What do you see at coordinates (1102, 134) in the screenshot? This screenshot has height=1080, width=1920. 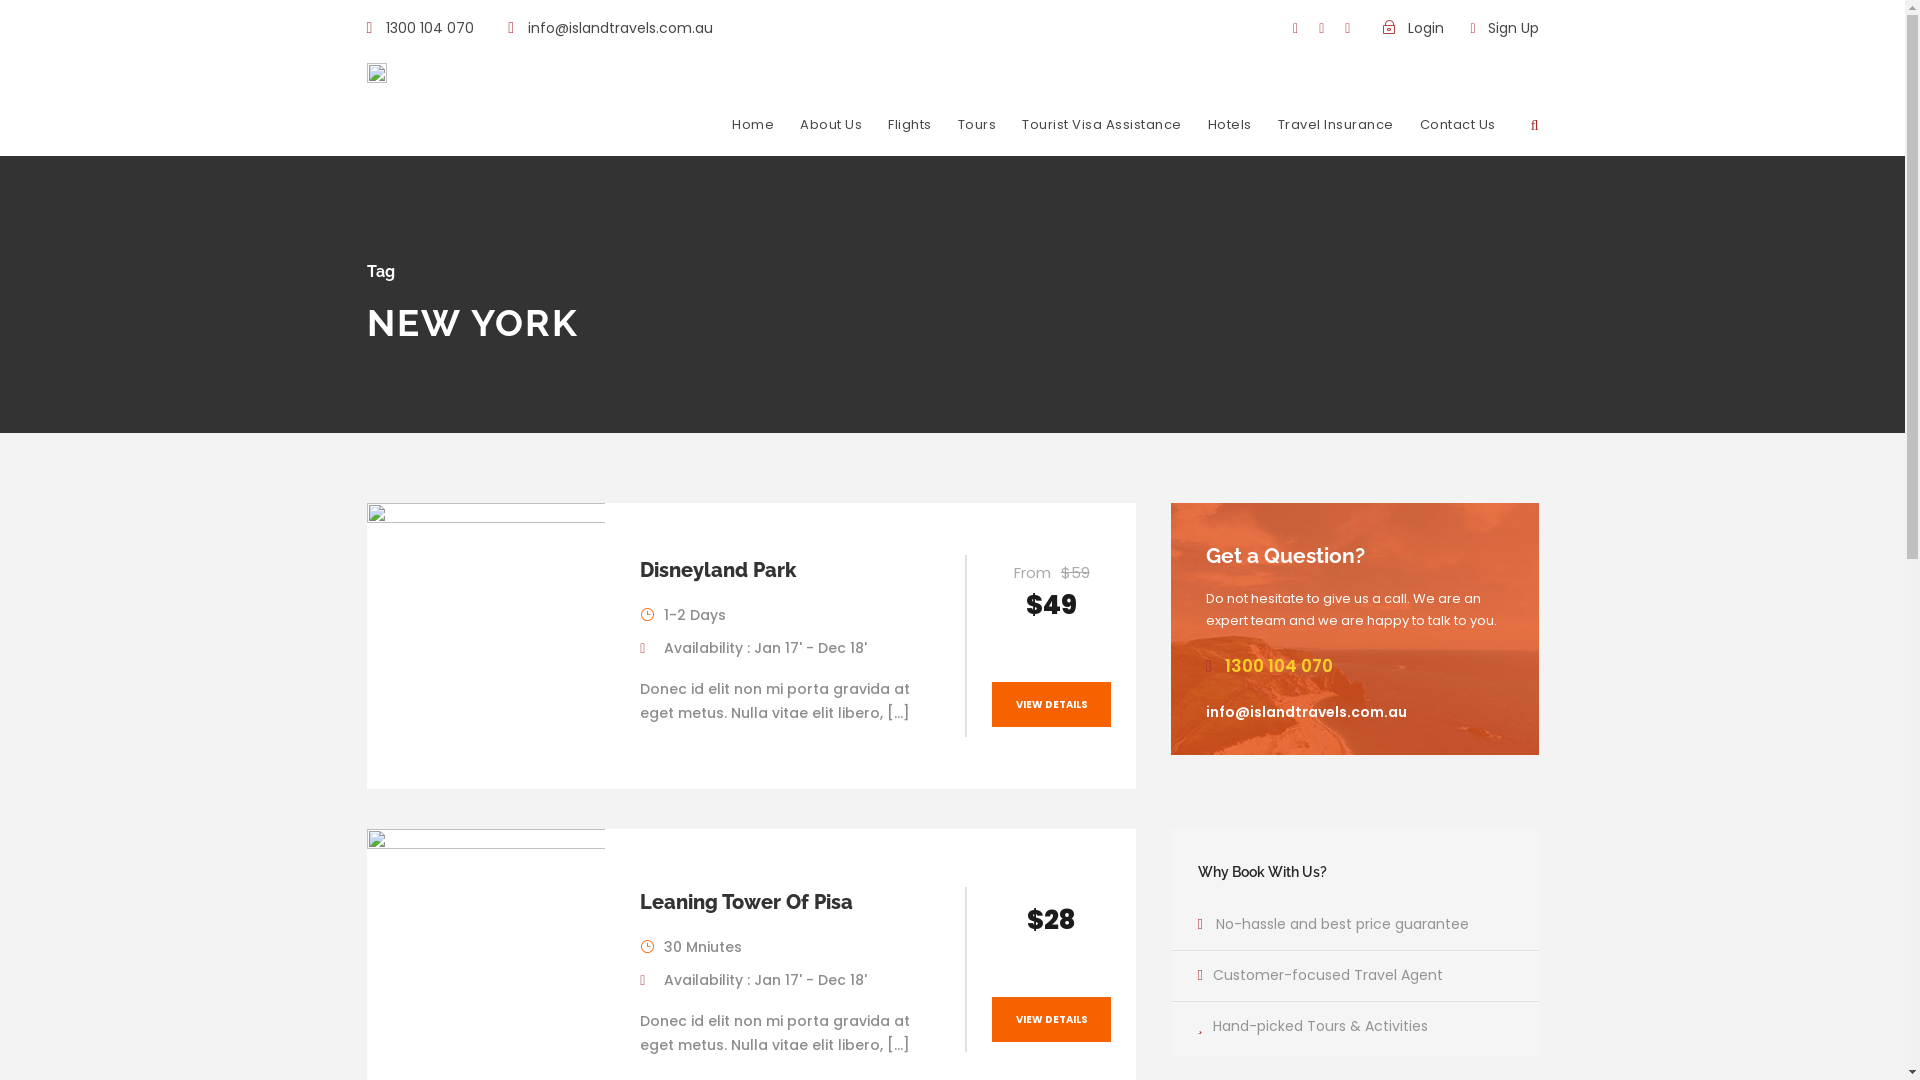 I see `Tourist Visa Assistance` at bounding box center [1102, 134].